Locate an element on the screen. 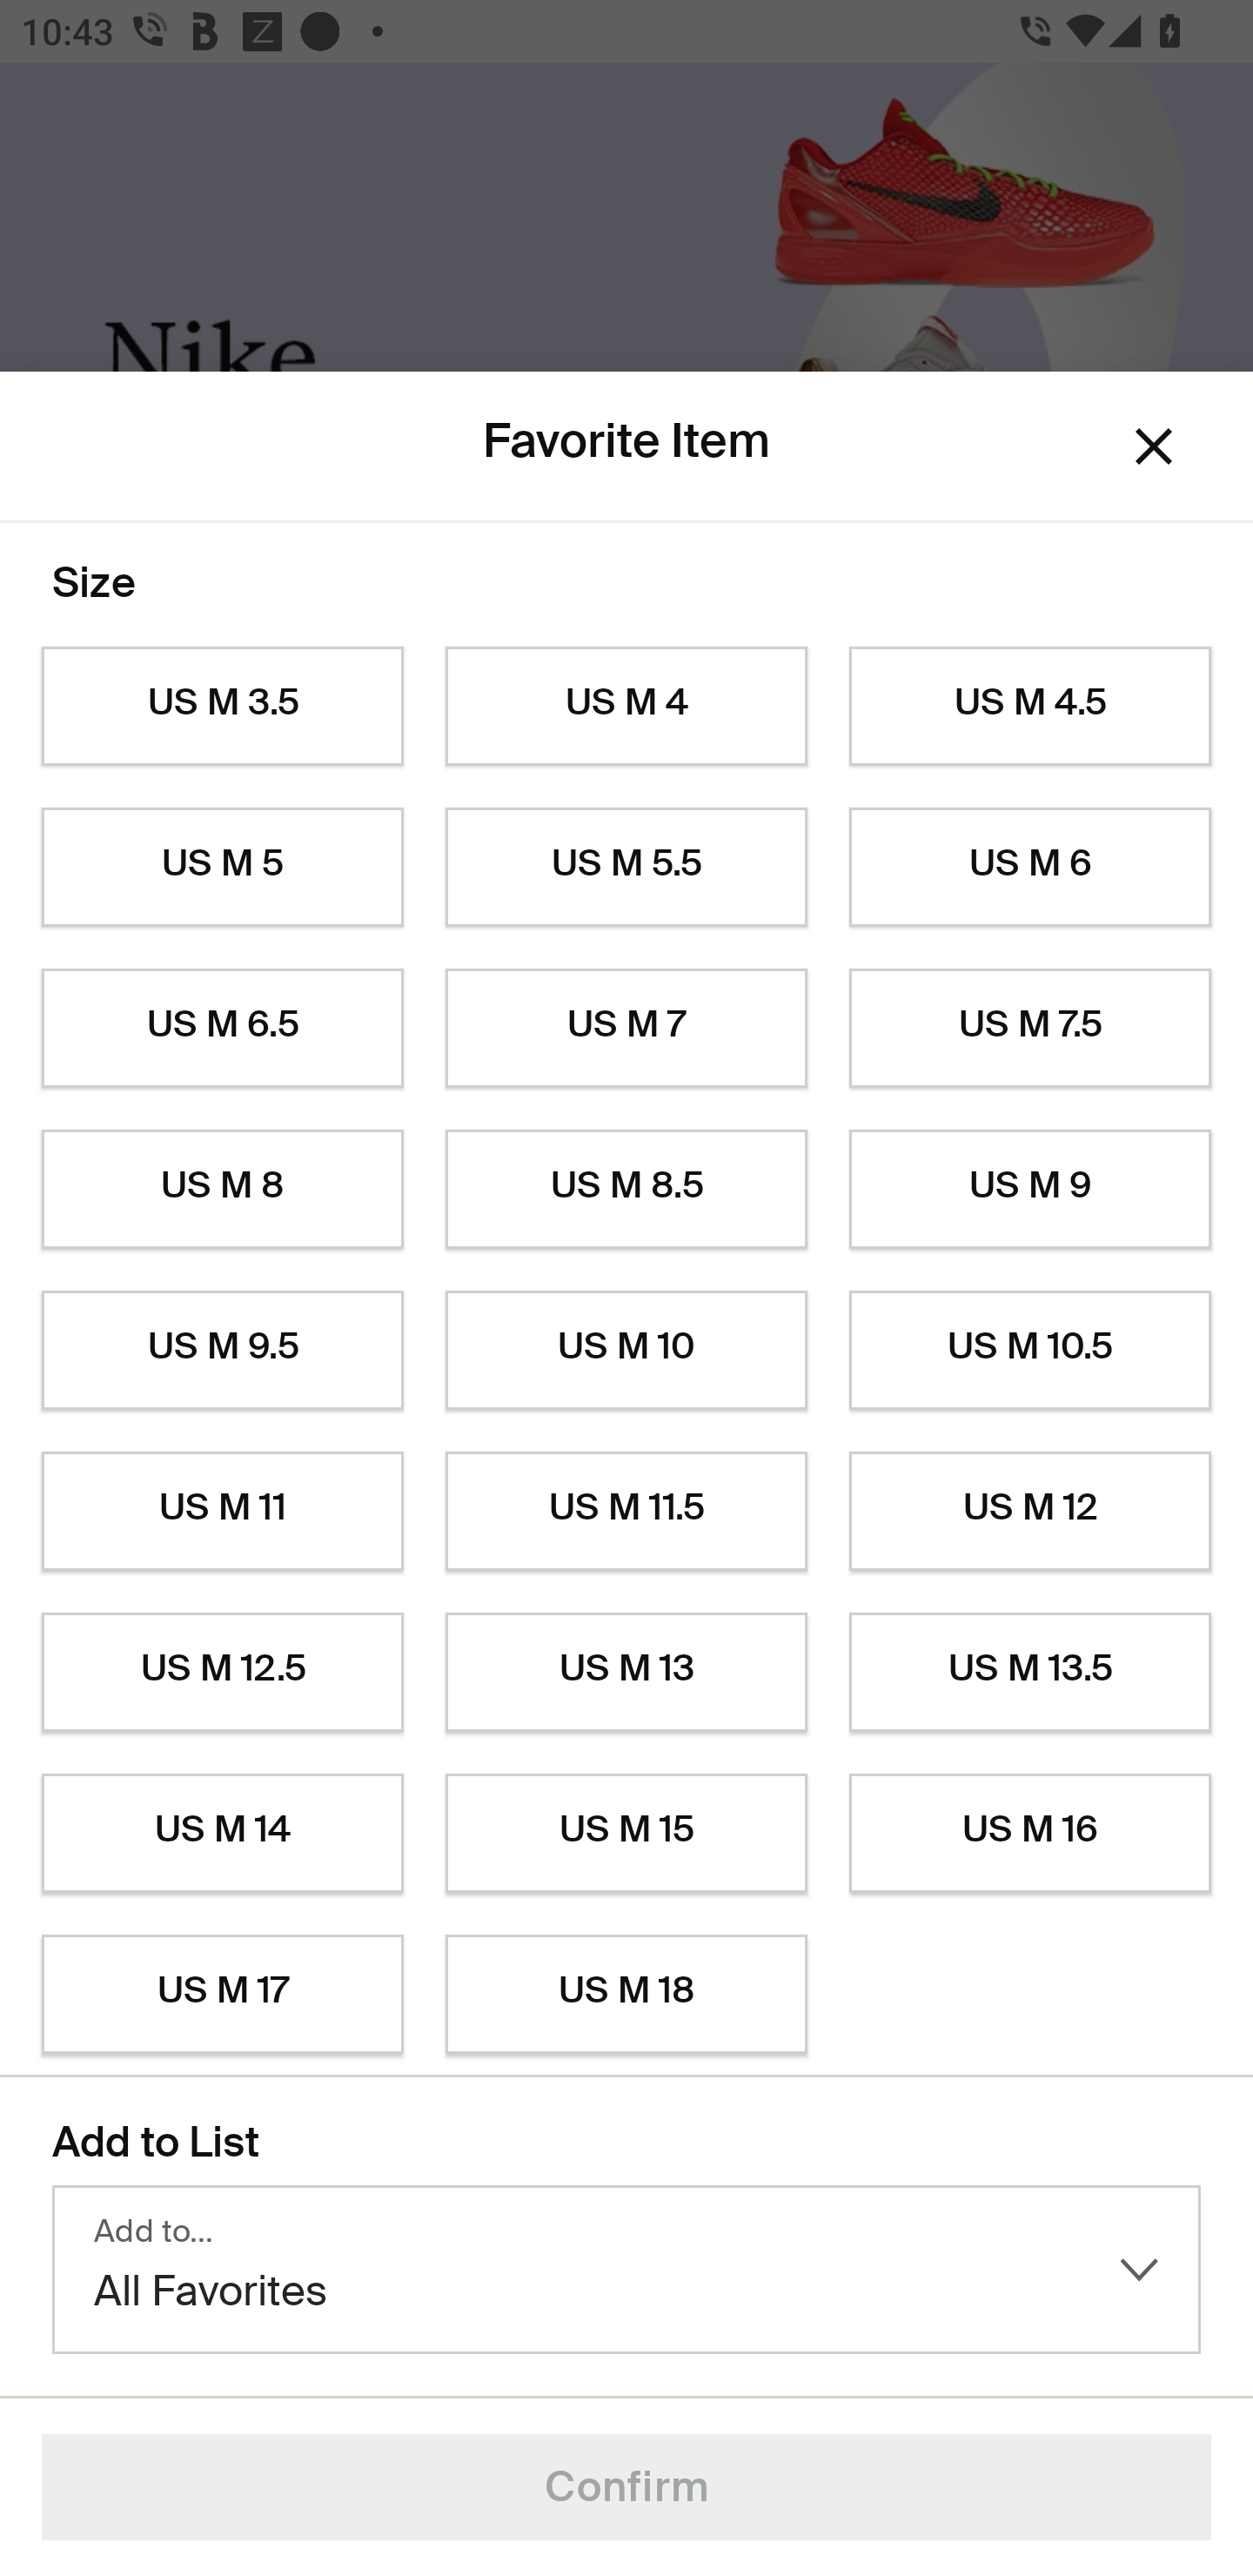 This screenshot has width=1253, height=2576. US M 14 is located at coordinates (222, 1834).